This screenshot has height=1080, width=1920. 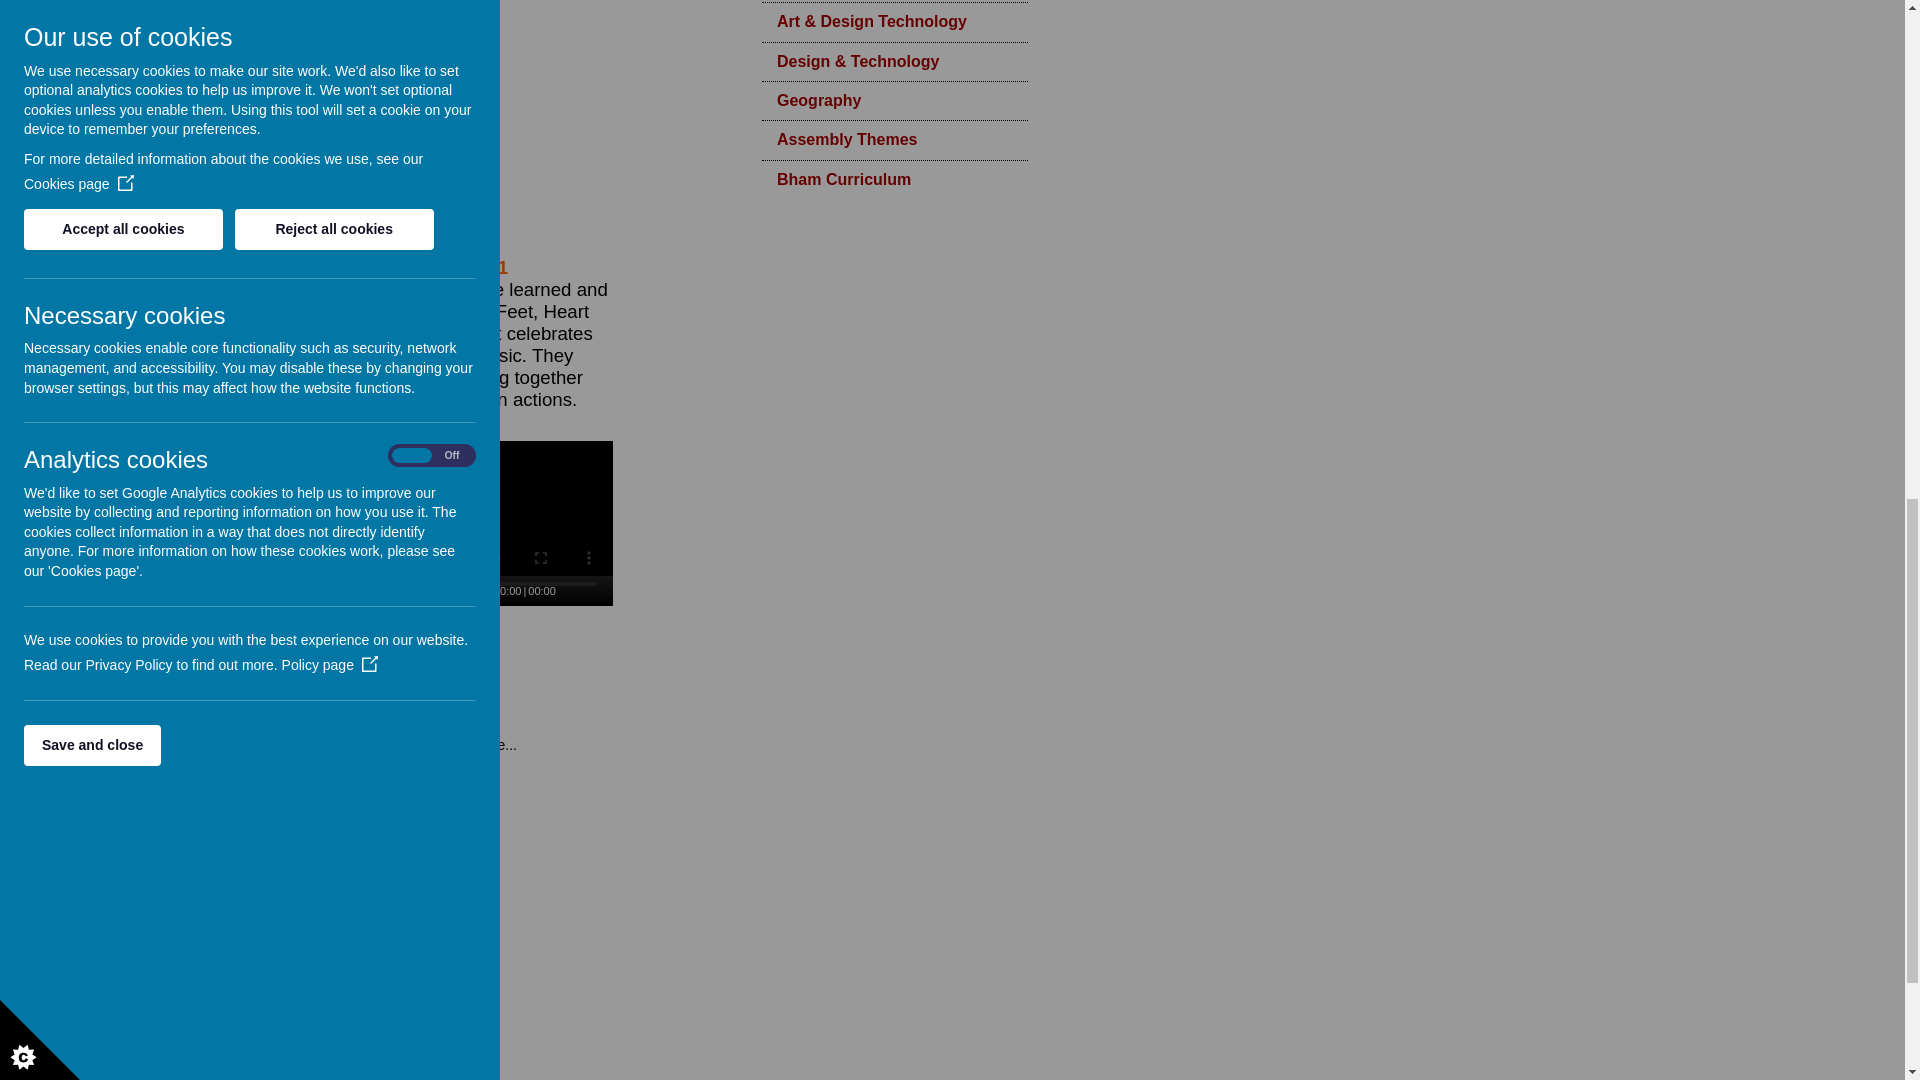 What do you see at coordinates (894, 100) in the screenshot?
I see `Geography` at bounding box center [894, 100].